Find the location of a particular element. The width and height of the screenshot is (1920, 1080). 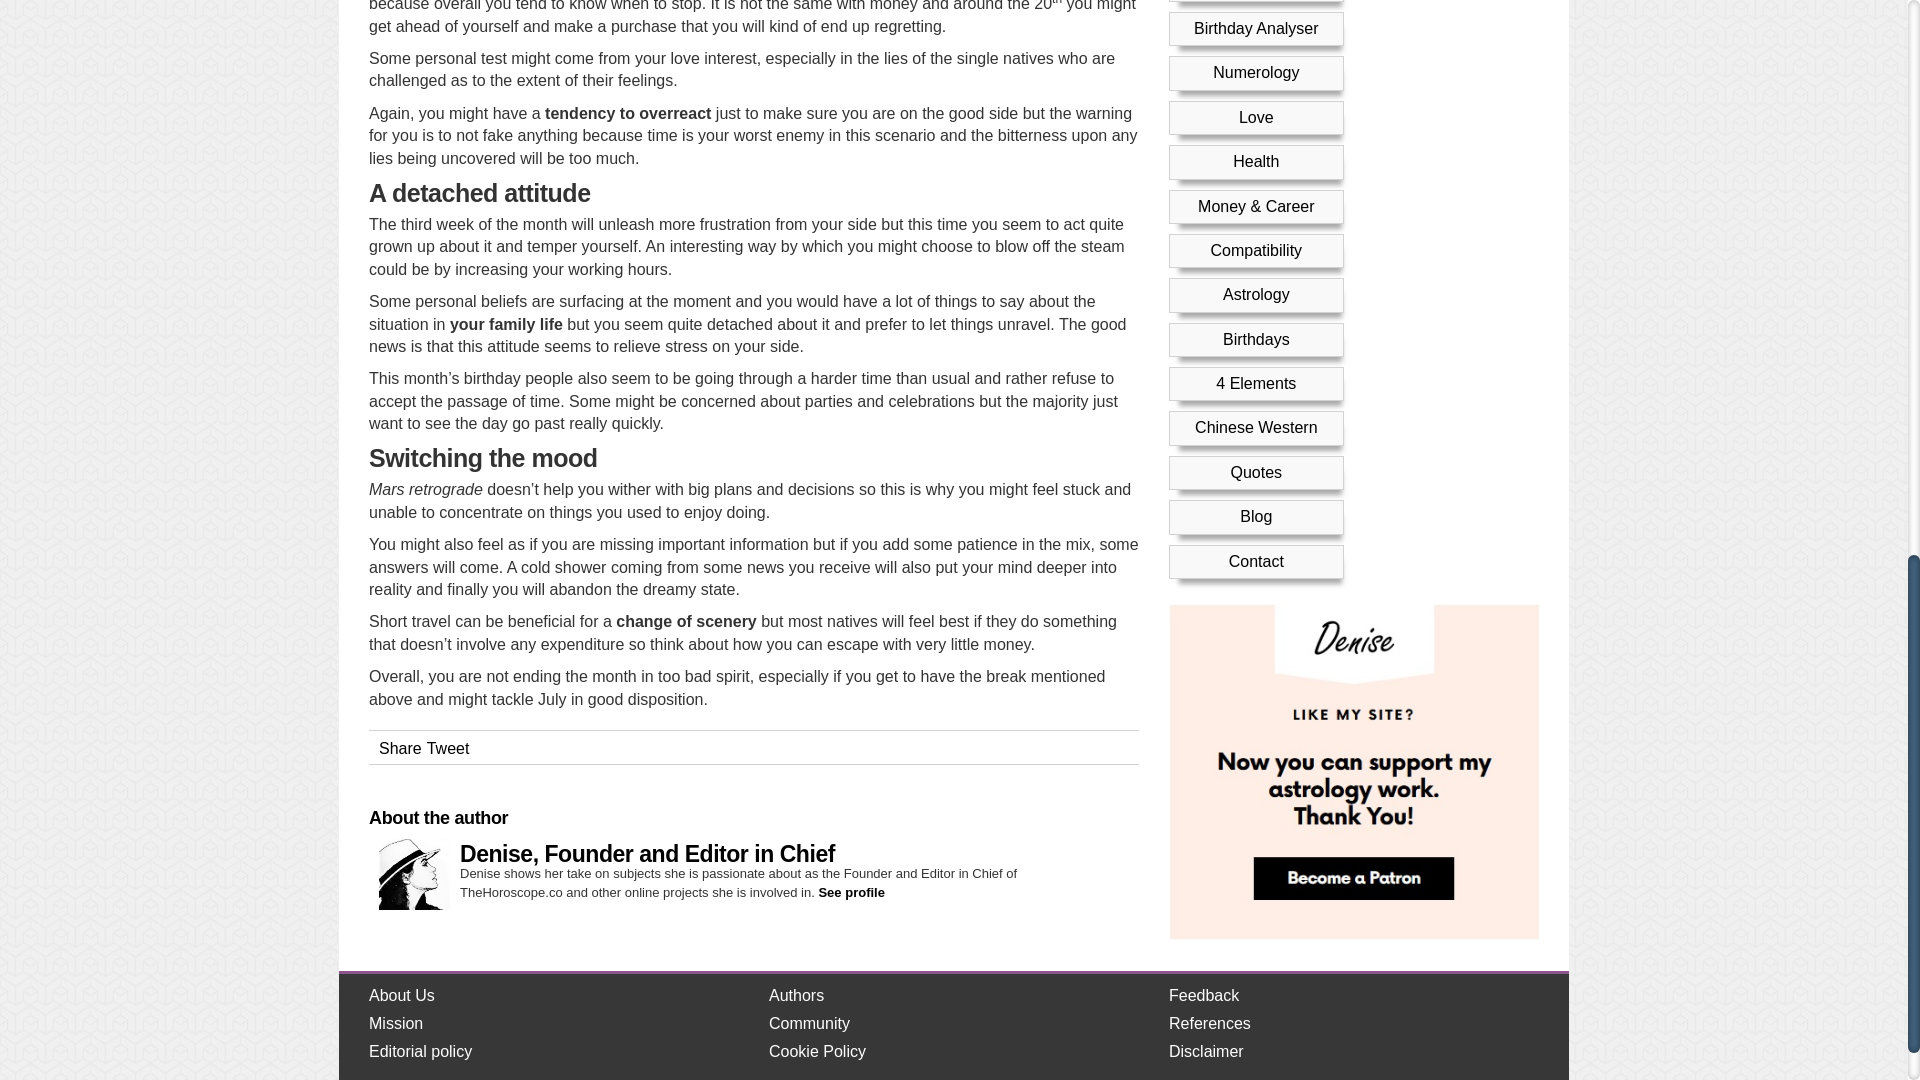

Quotes is located at coordinates (1256, 152).